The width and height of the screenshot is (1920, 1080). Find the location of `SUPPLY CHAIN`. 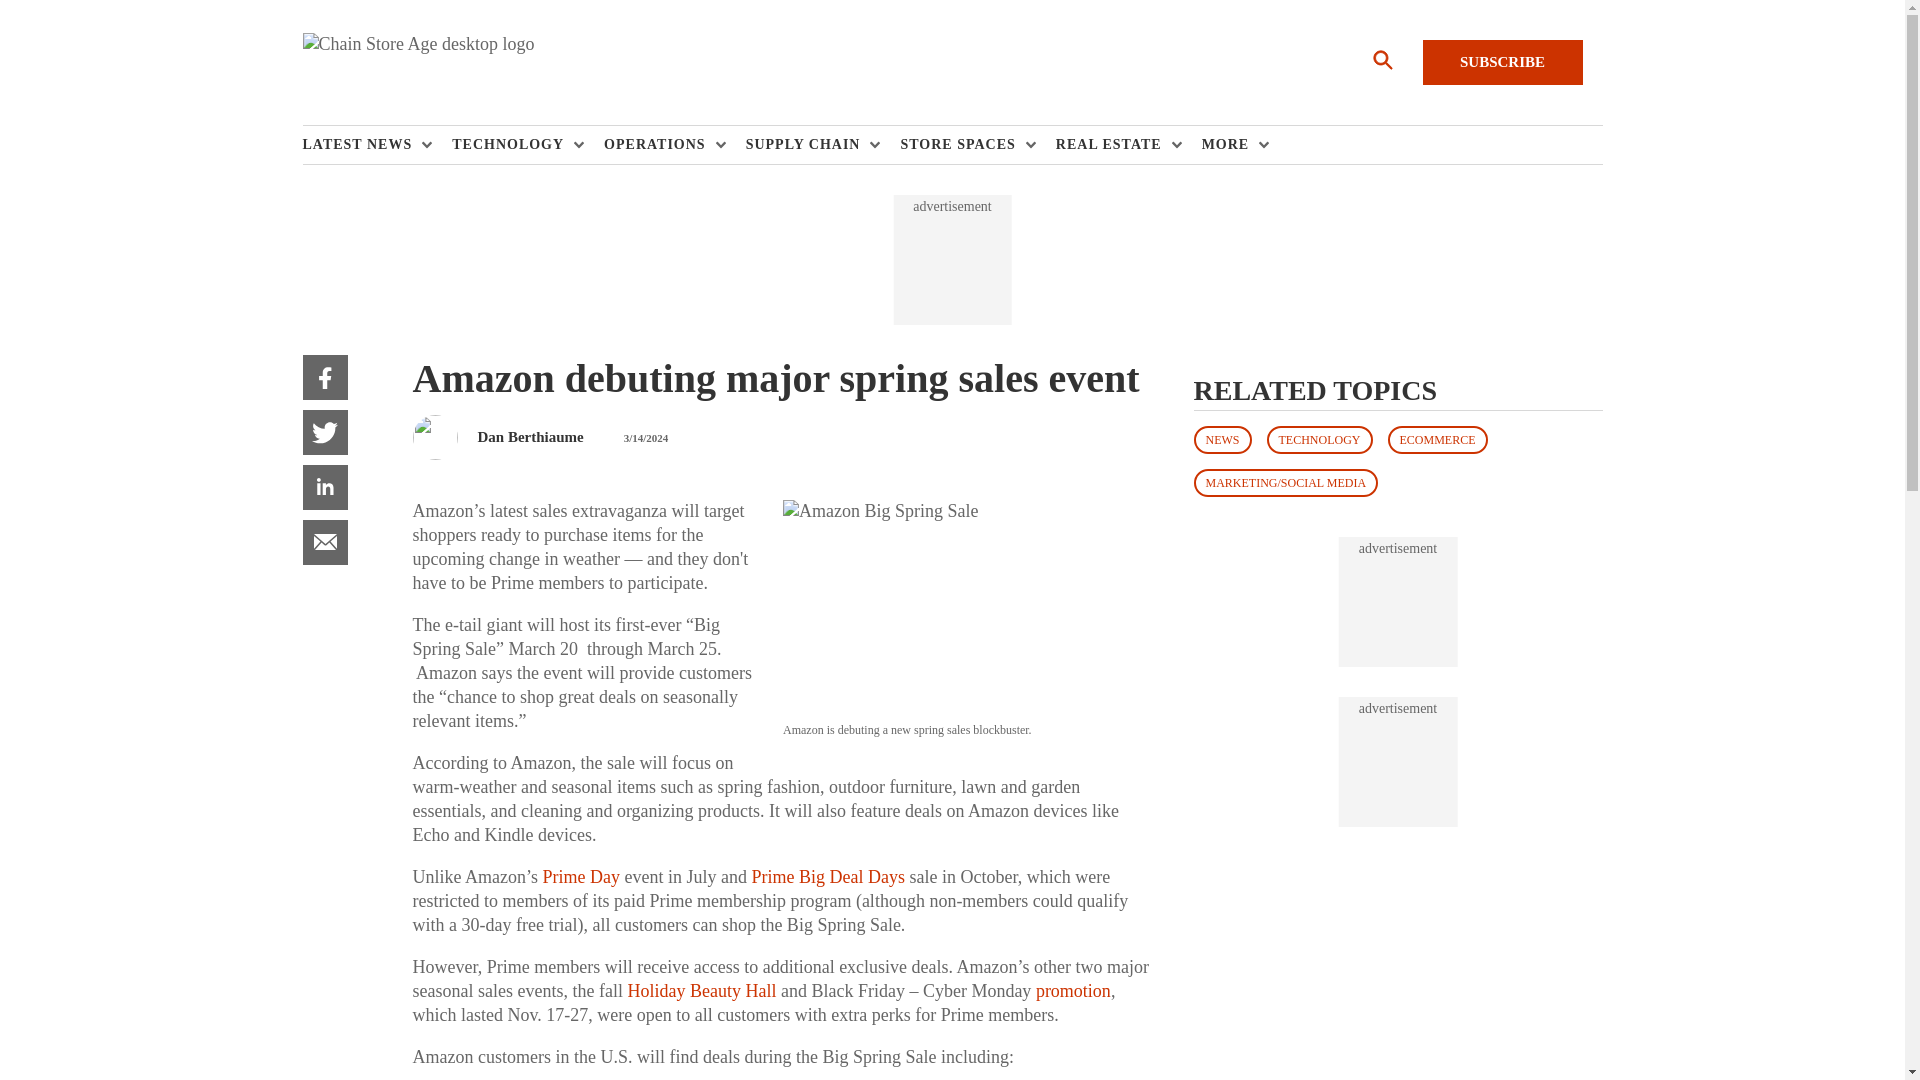

SUPPLY CHAIN is located at coordinates (808, 145).